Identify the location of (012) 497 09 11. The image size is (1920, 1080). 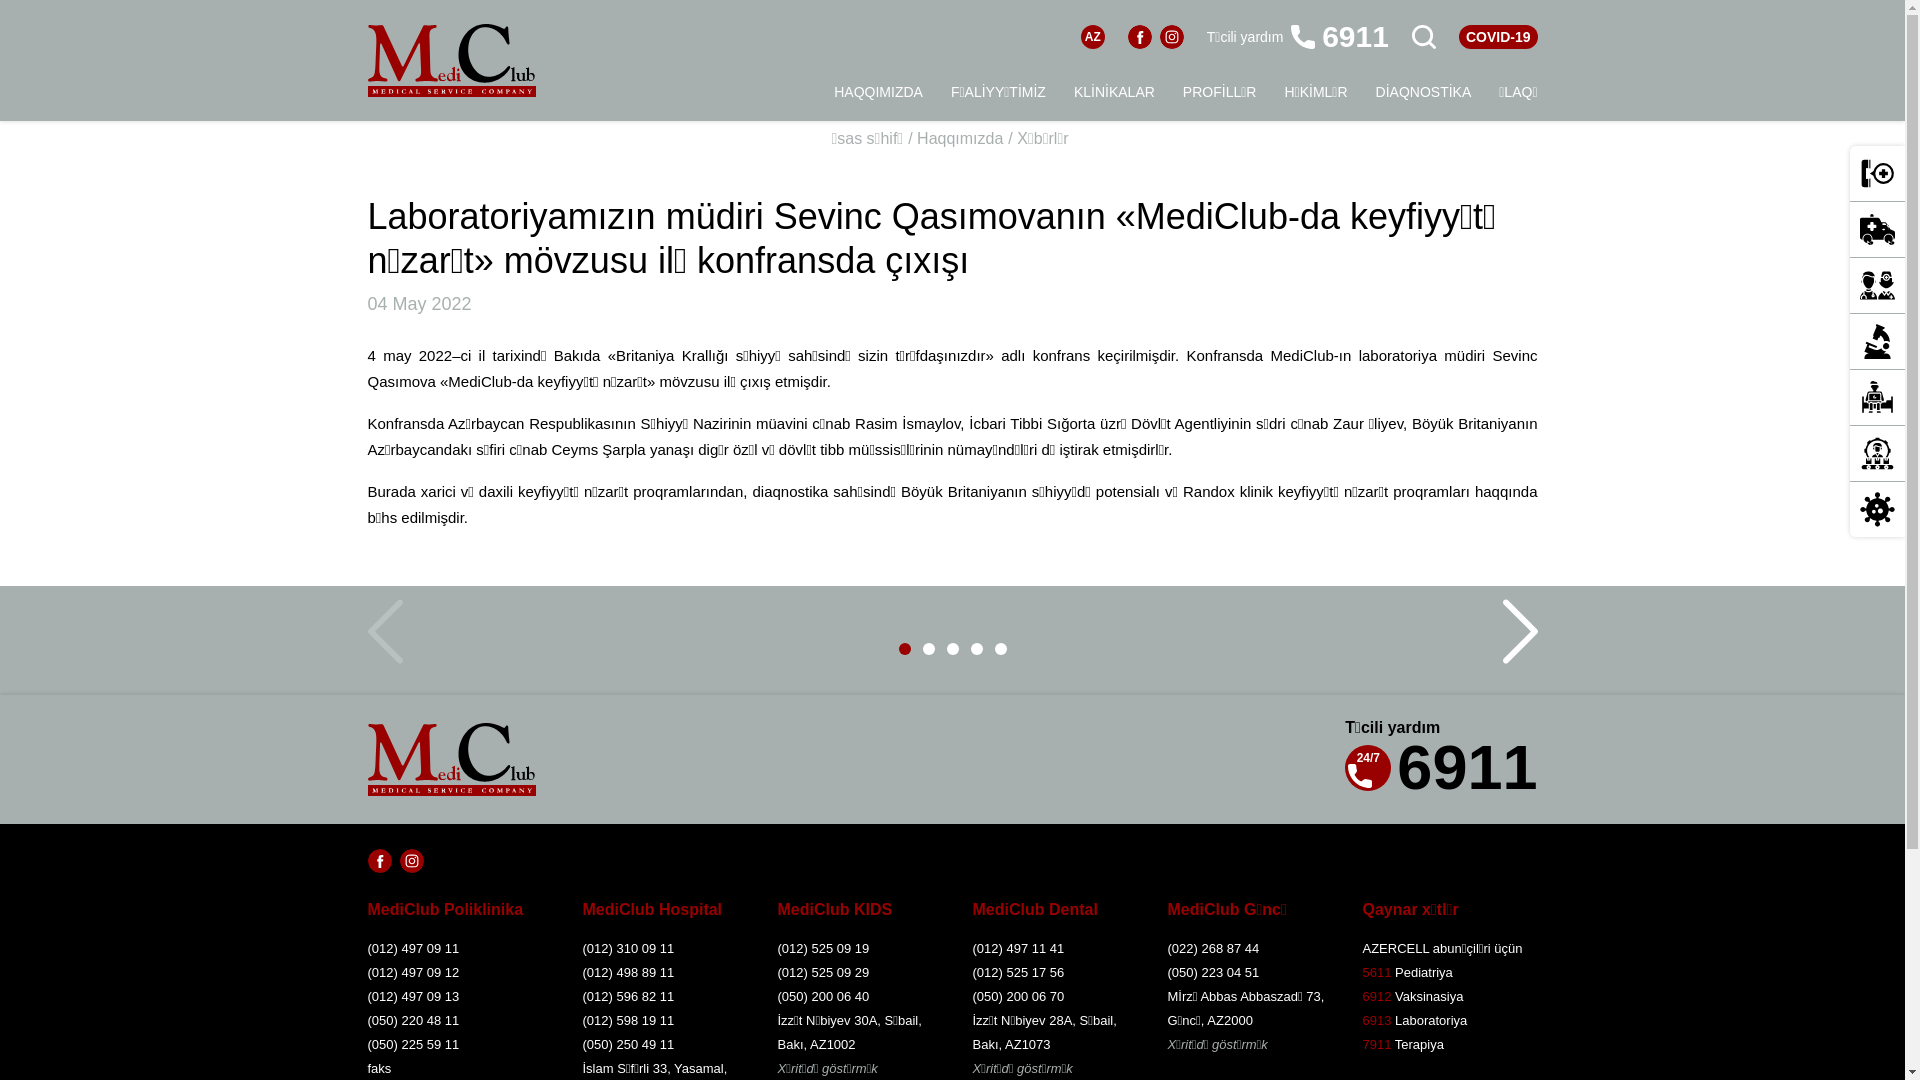
(458, 949).